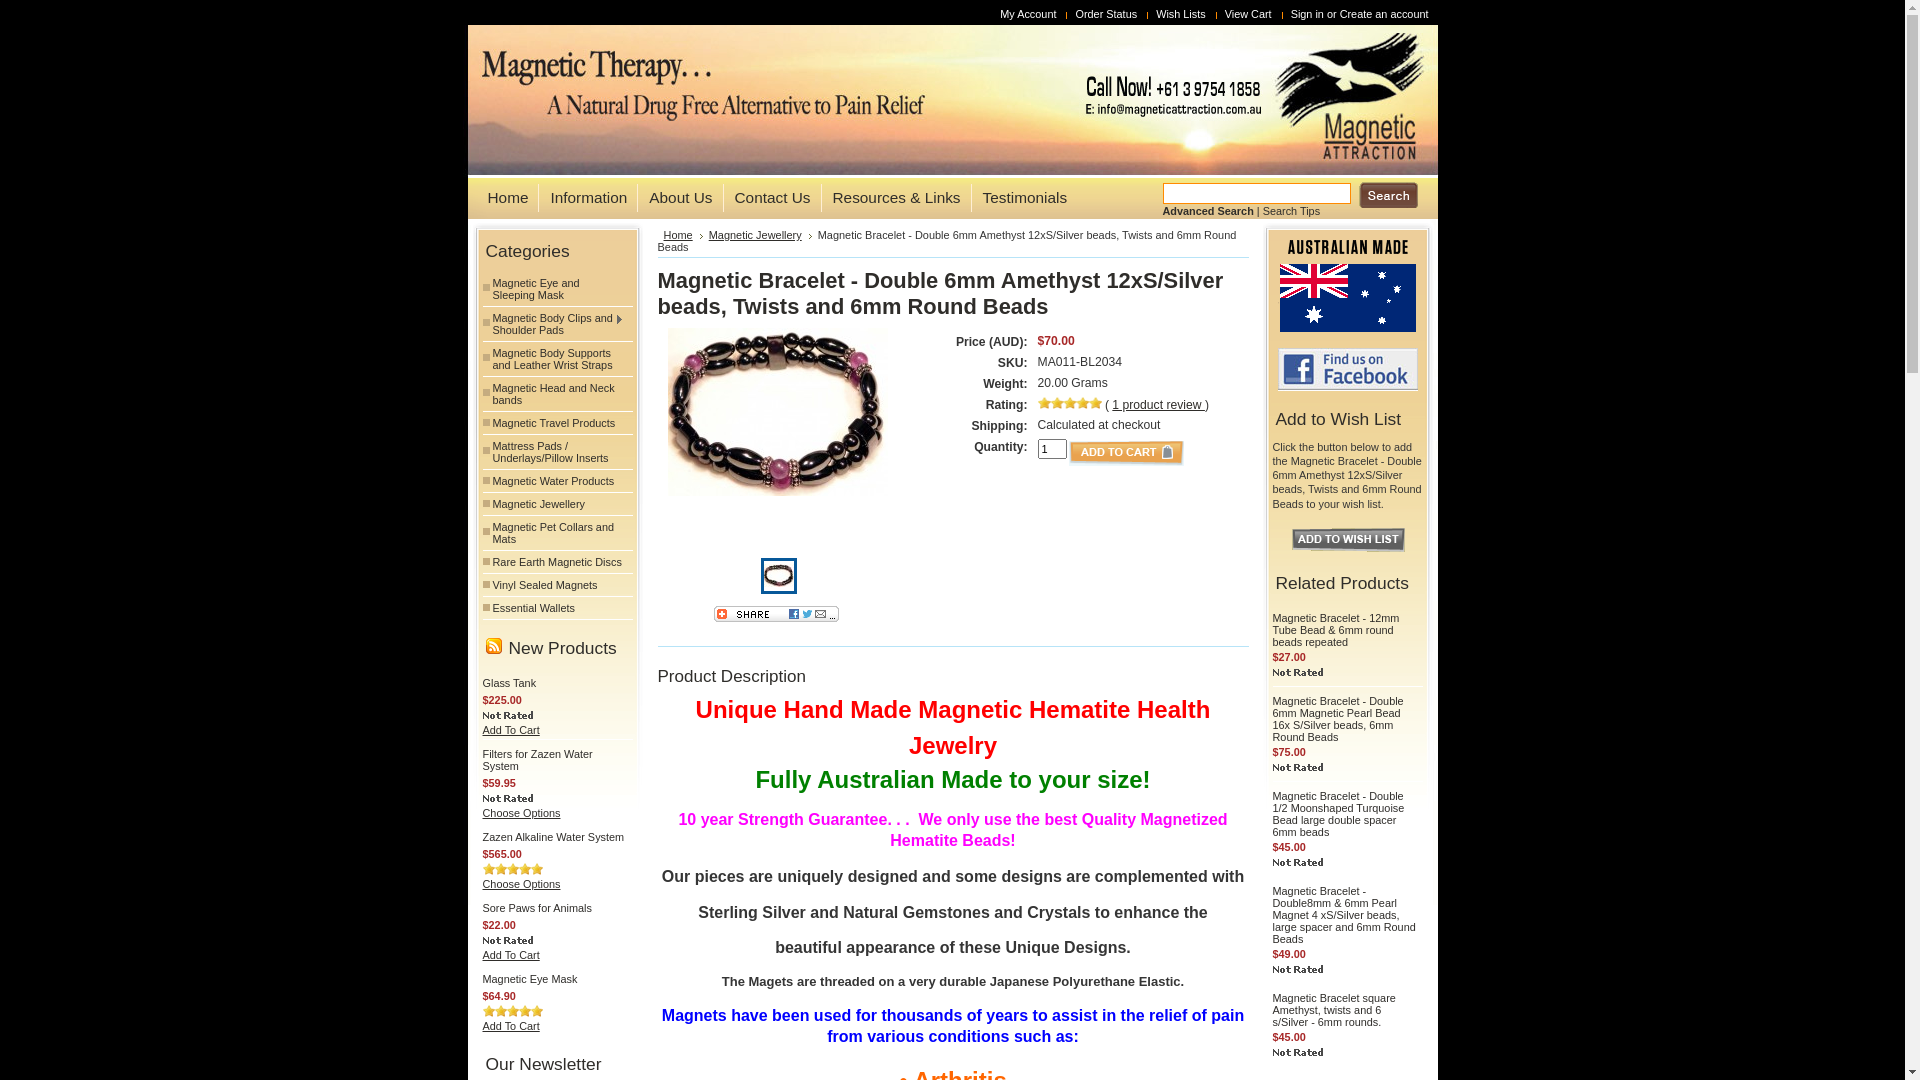  What do you see at coordinates (510, 730) in the screenshot?
I see `Add To Cart` at bounding box center [510, 730].